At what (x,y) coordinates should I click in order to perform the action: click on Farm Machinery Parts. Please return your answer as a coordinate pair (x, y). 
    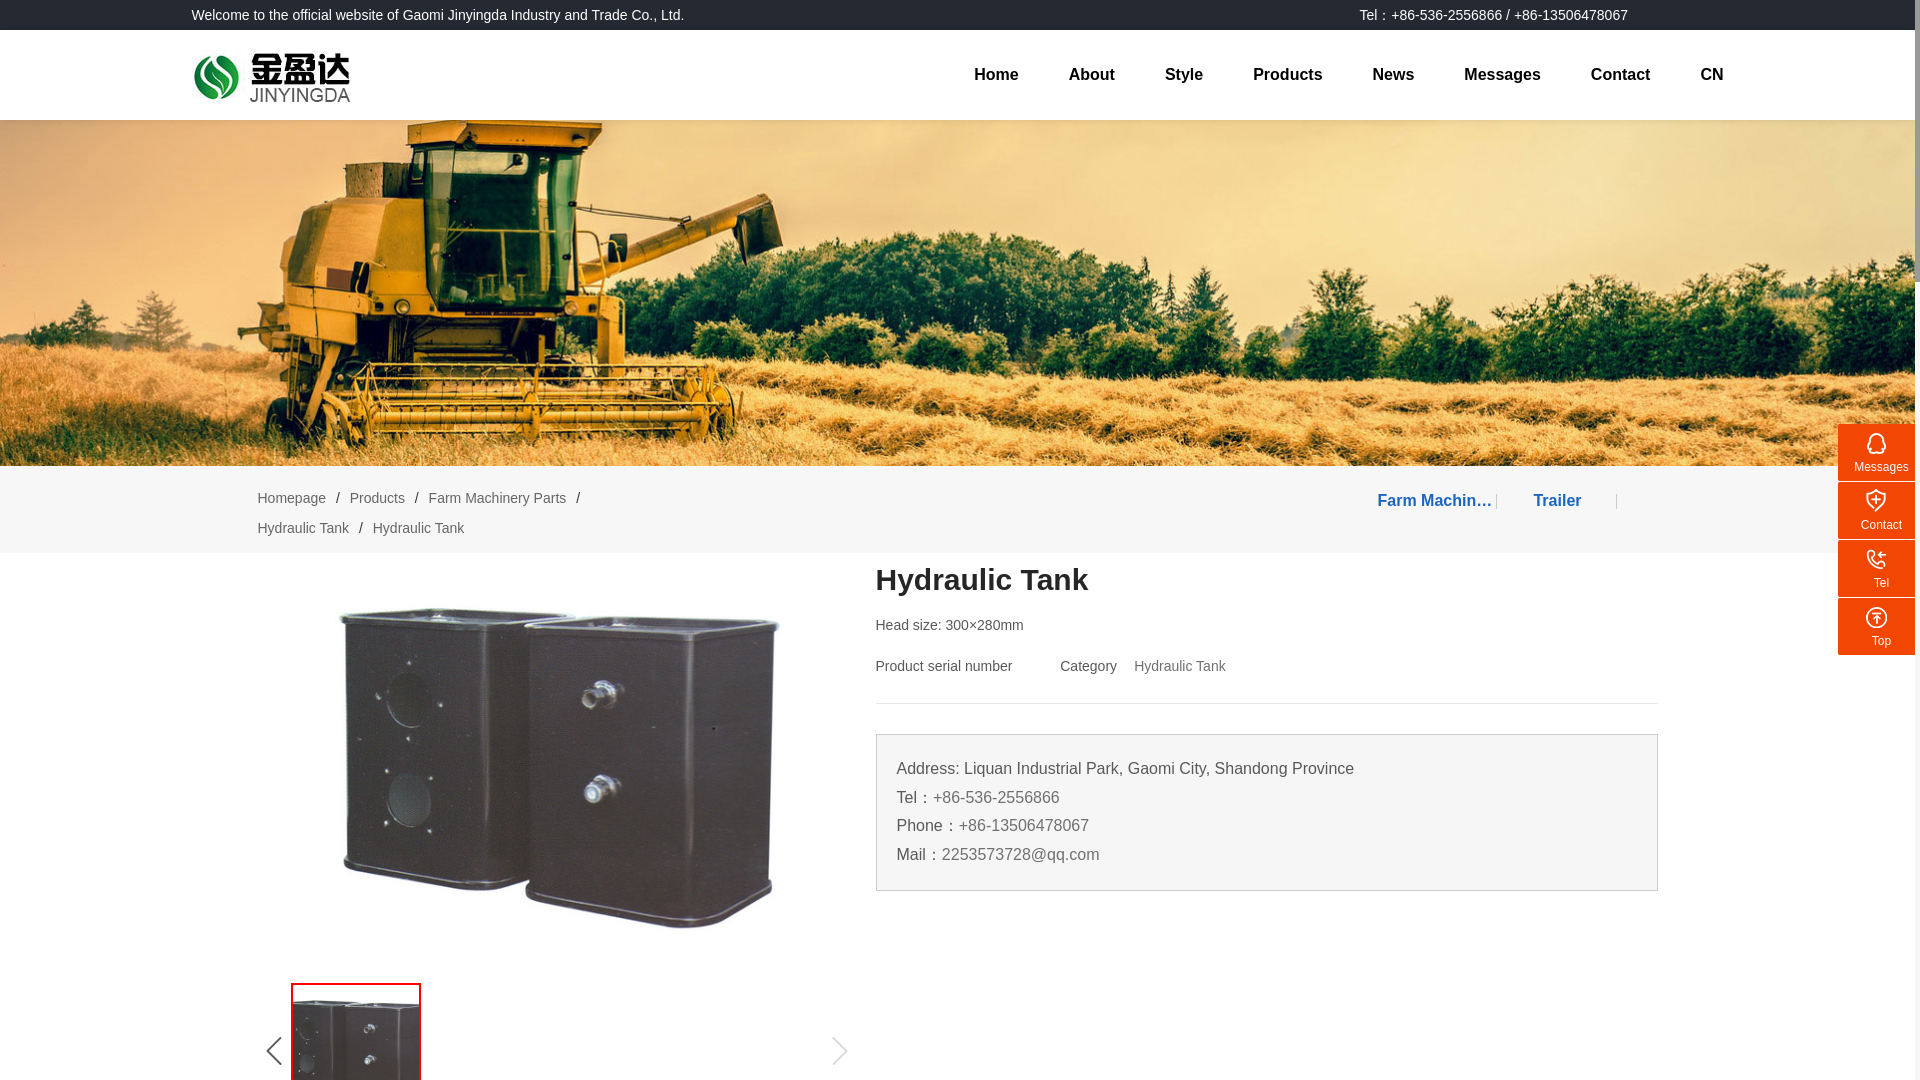
    Looking at the image, I should click on (1436, 500).